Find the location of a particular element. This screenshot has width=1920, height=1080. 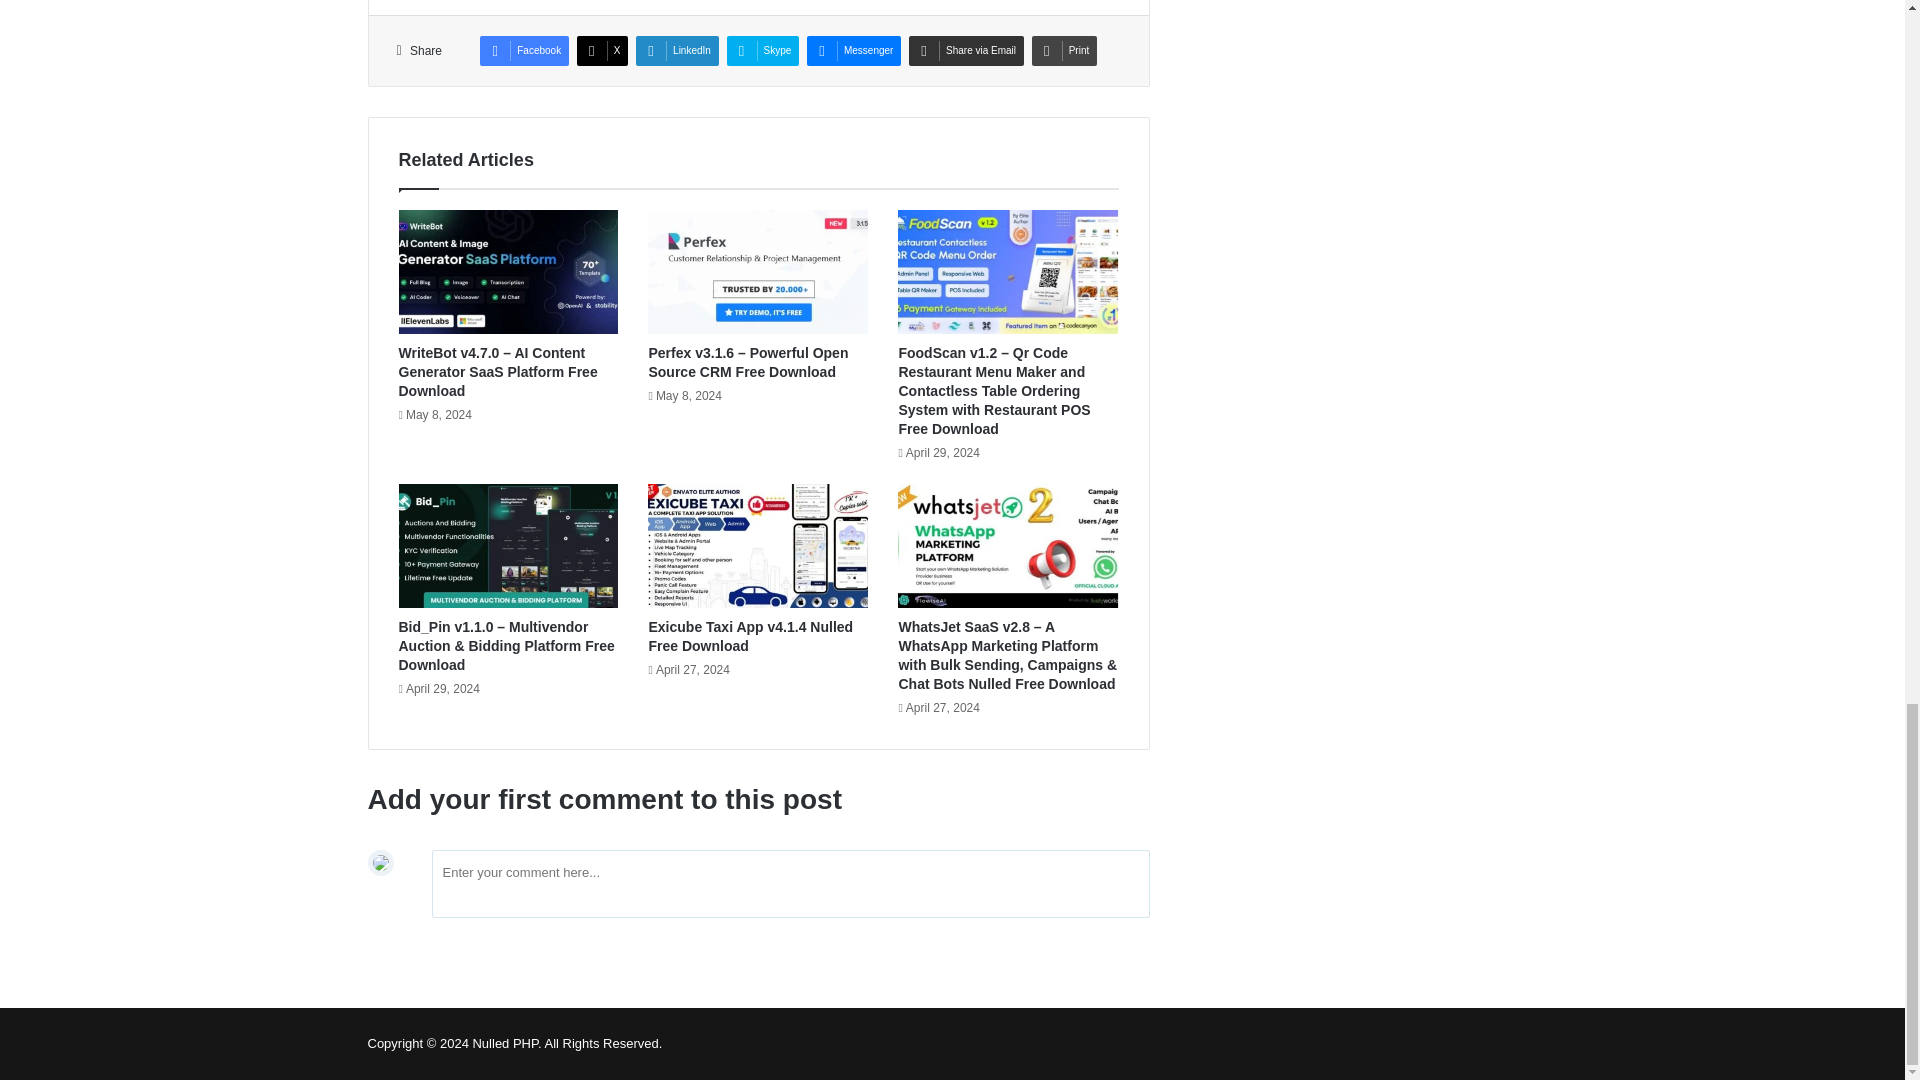

Messenger is located at coordinates (853, 50).